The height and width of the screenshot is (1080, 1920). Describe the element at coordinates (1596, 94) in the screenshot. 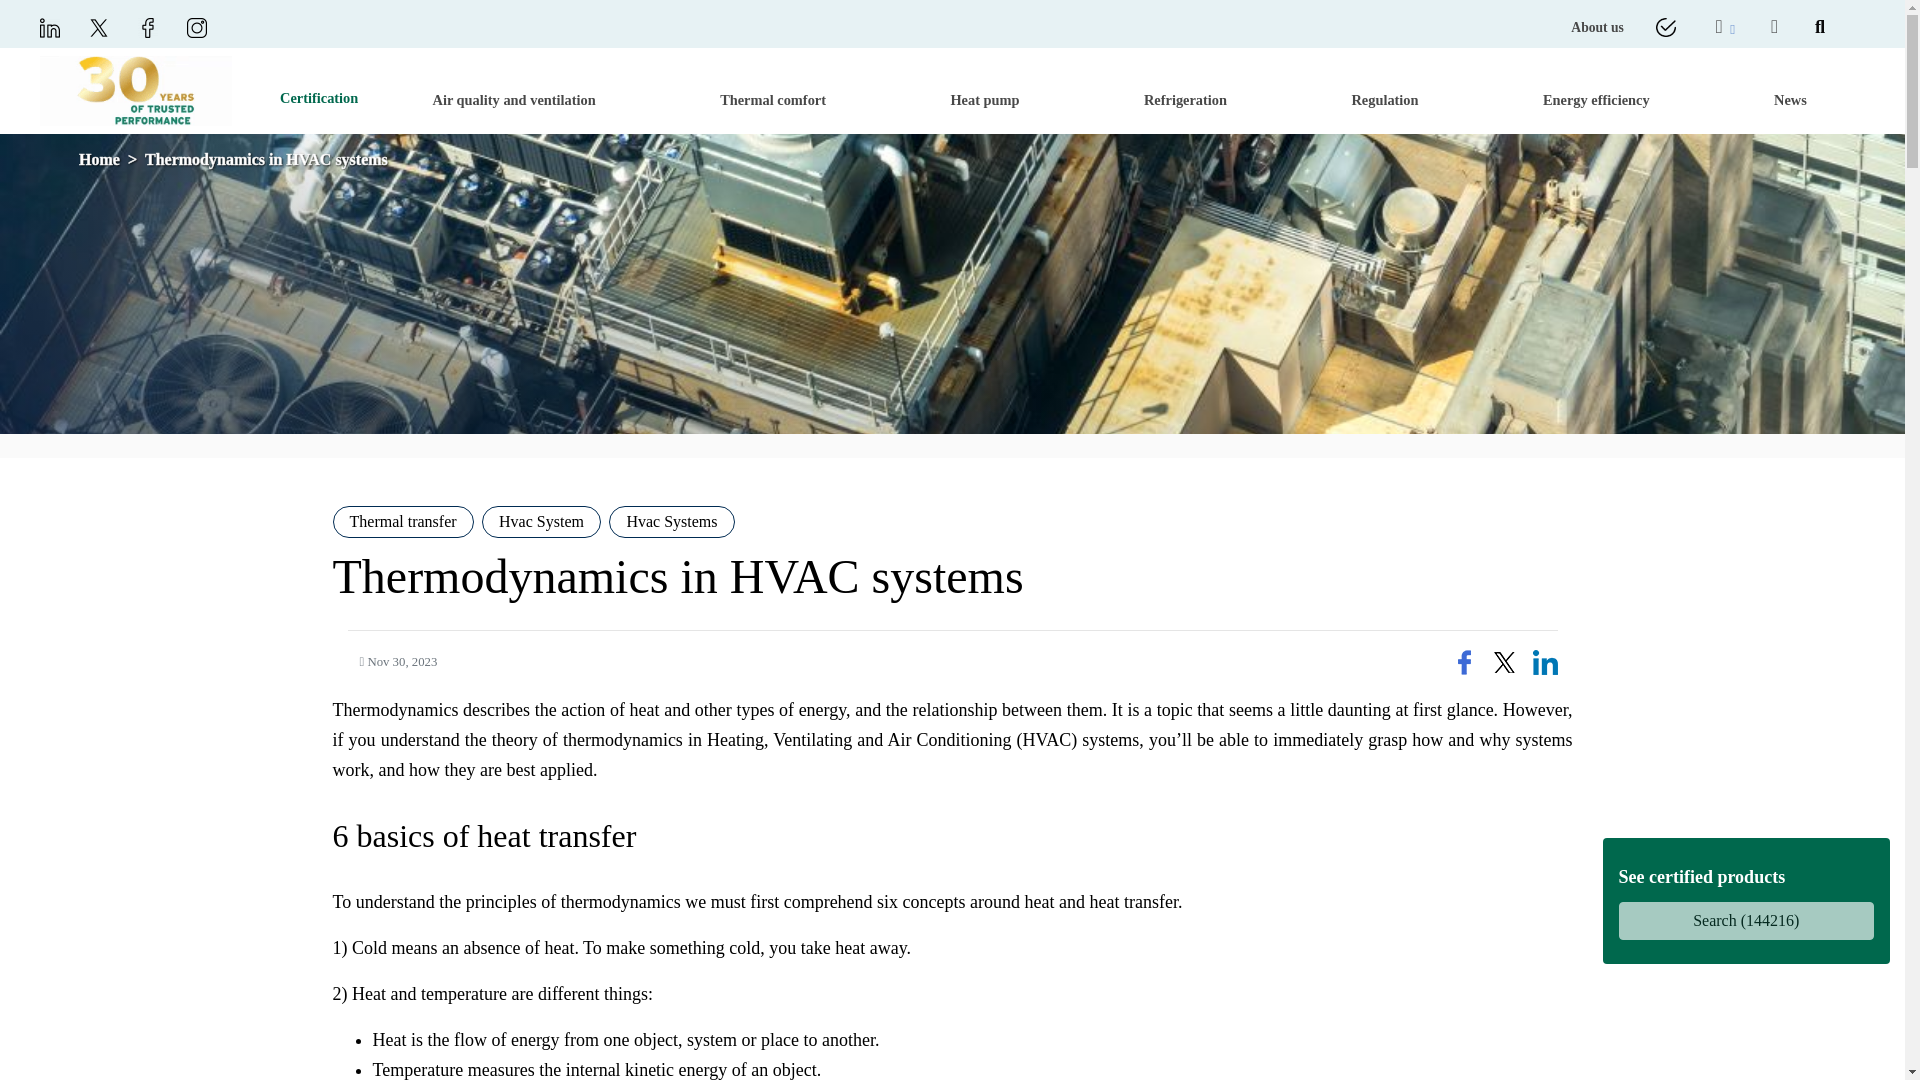

I see `Energy efficiency` at that location.